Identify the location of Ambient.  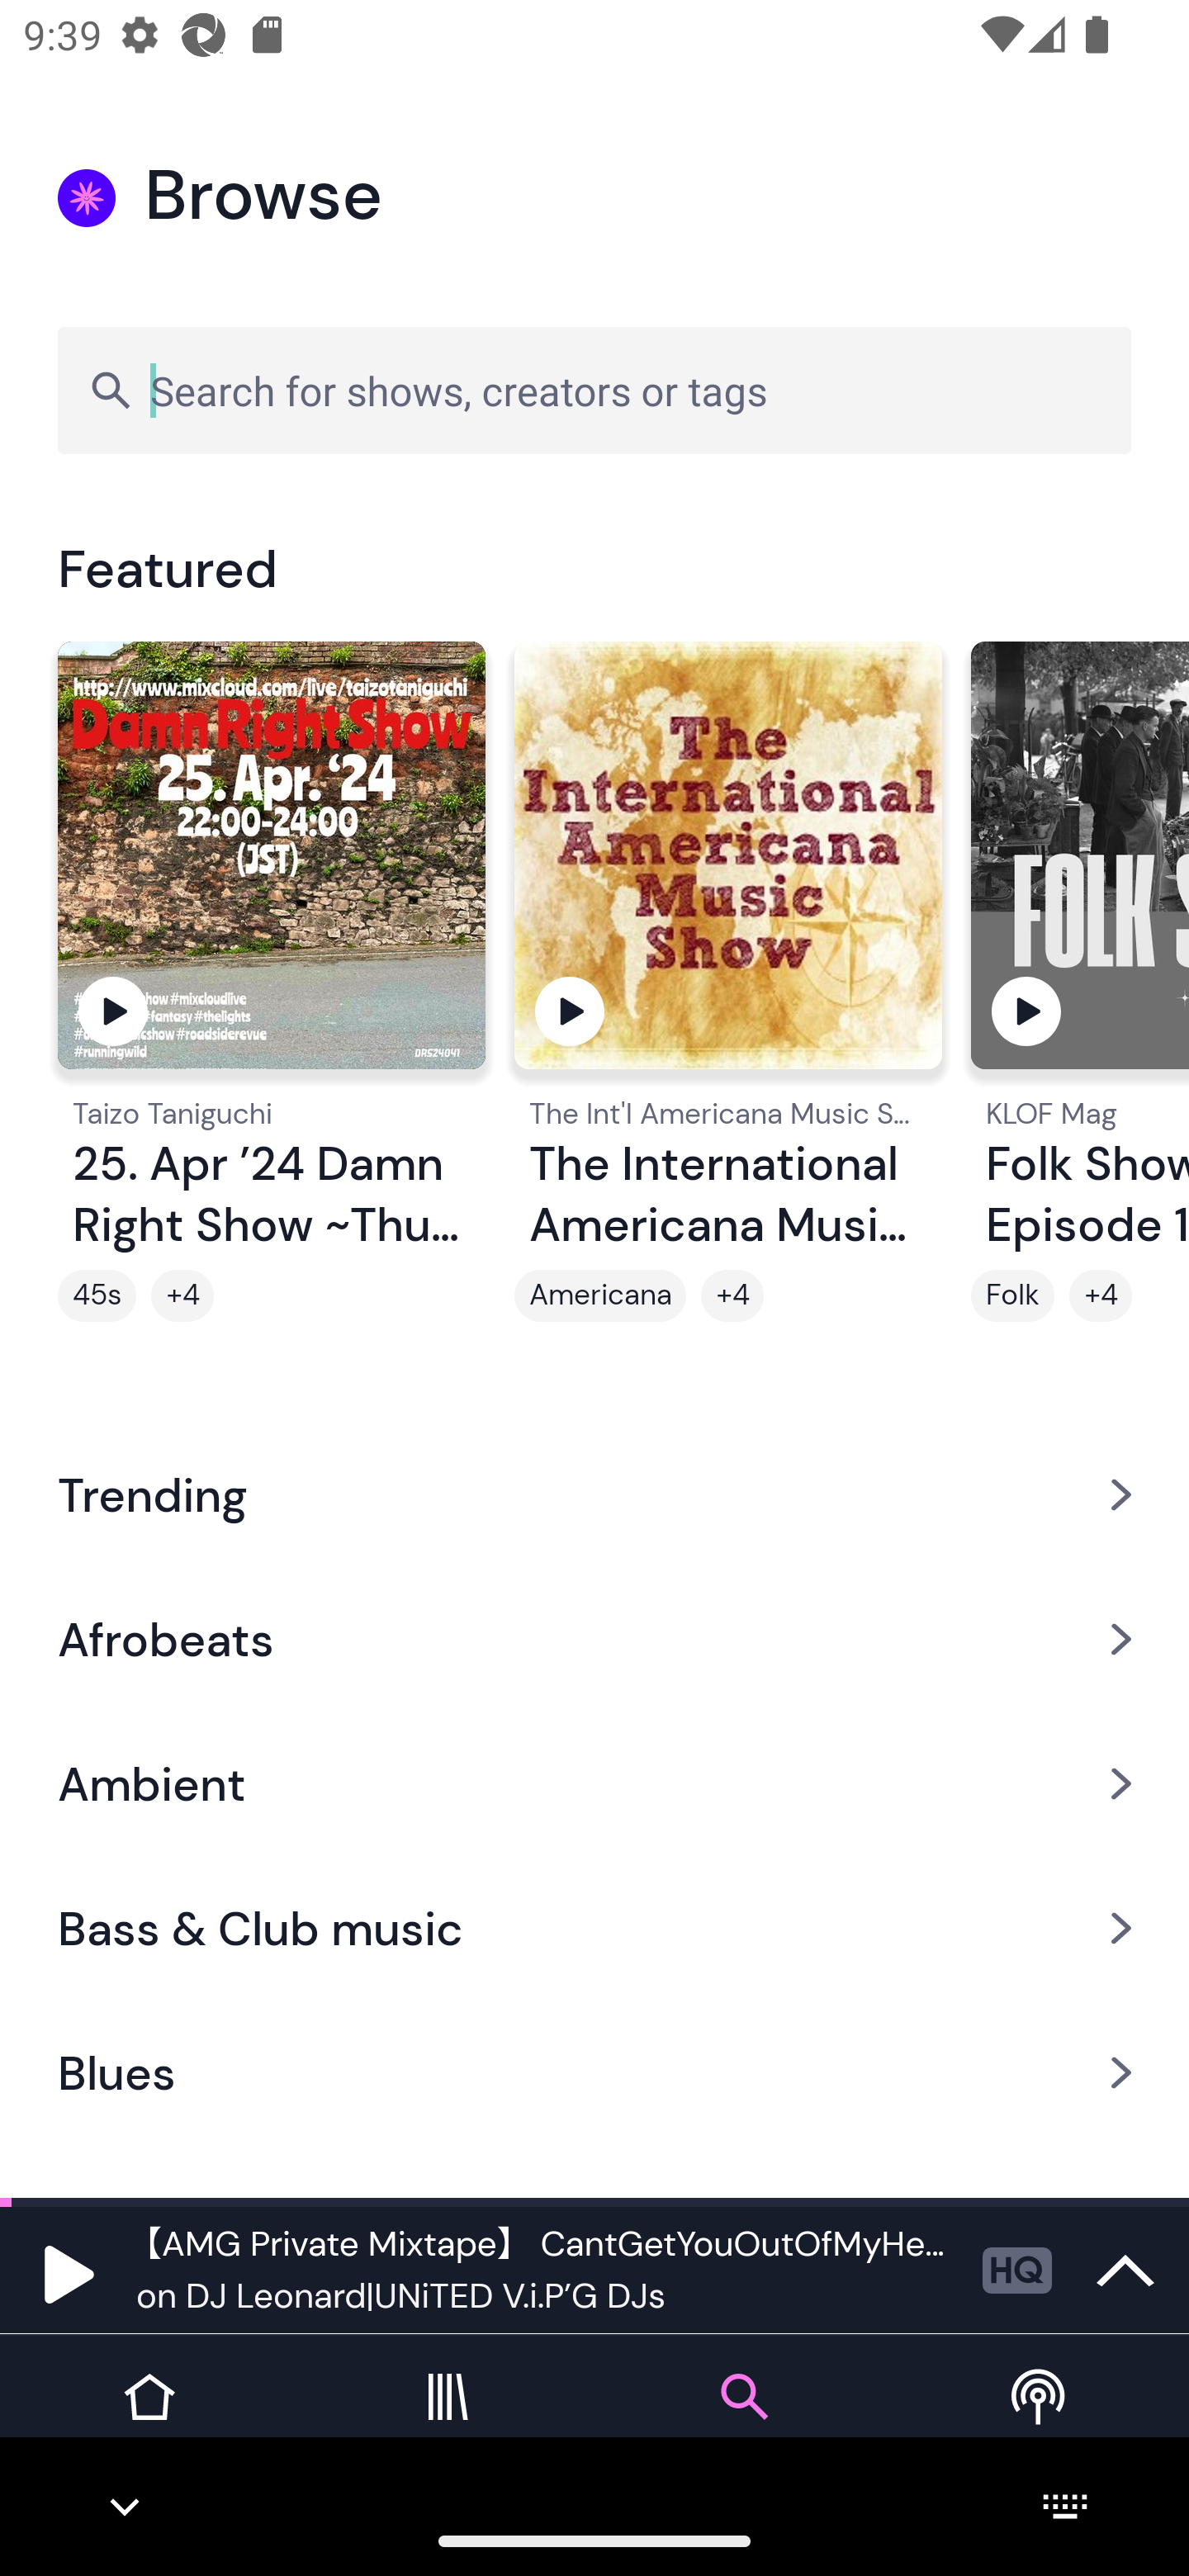
(594, 1783).